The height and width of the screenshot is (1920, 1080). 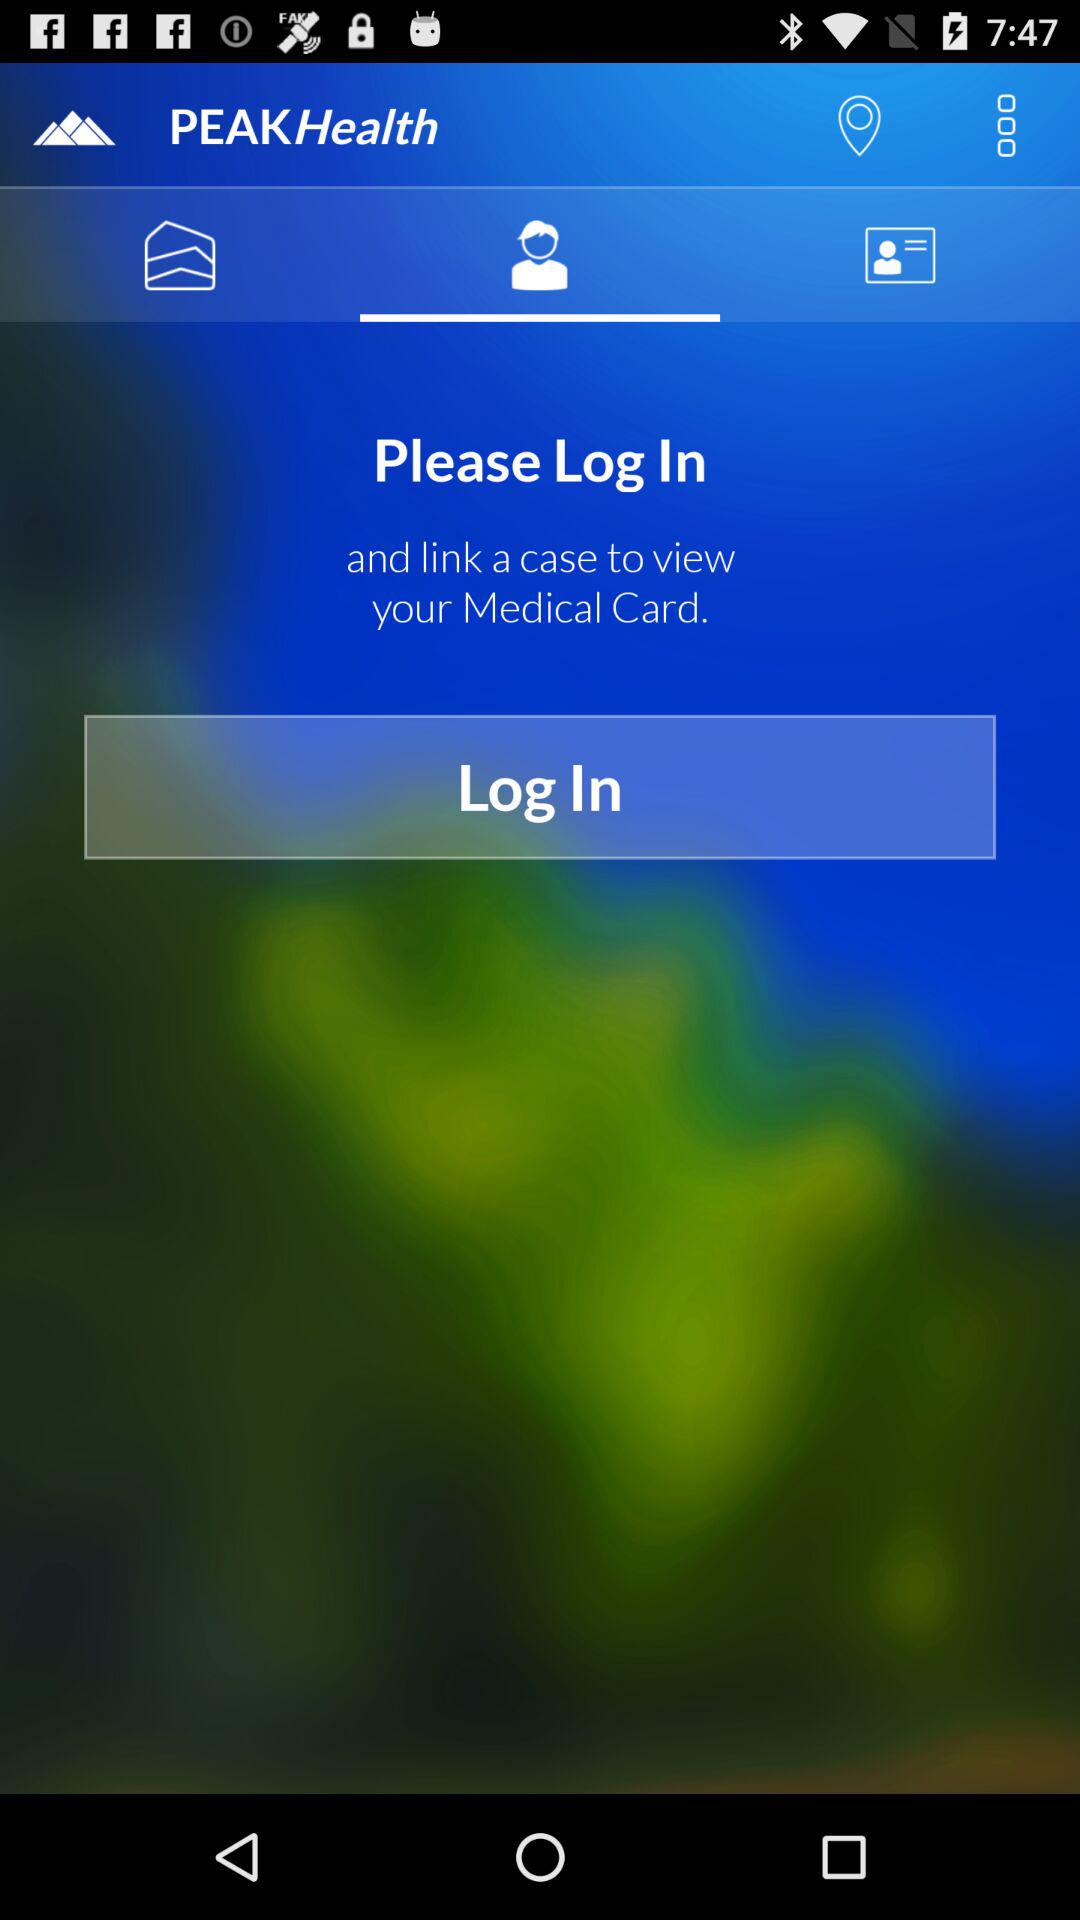 What do you see at coordinates (540, 255) in the screenshot?
I see `tap for personal login` at bounding box center [540, 255].